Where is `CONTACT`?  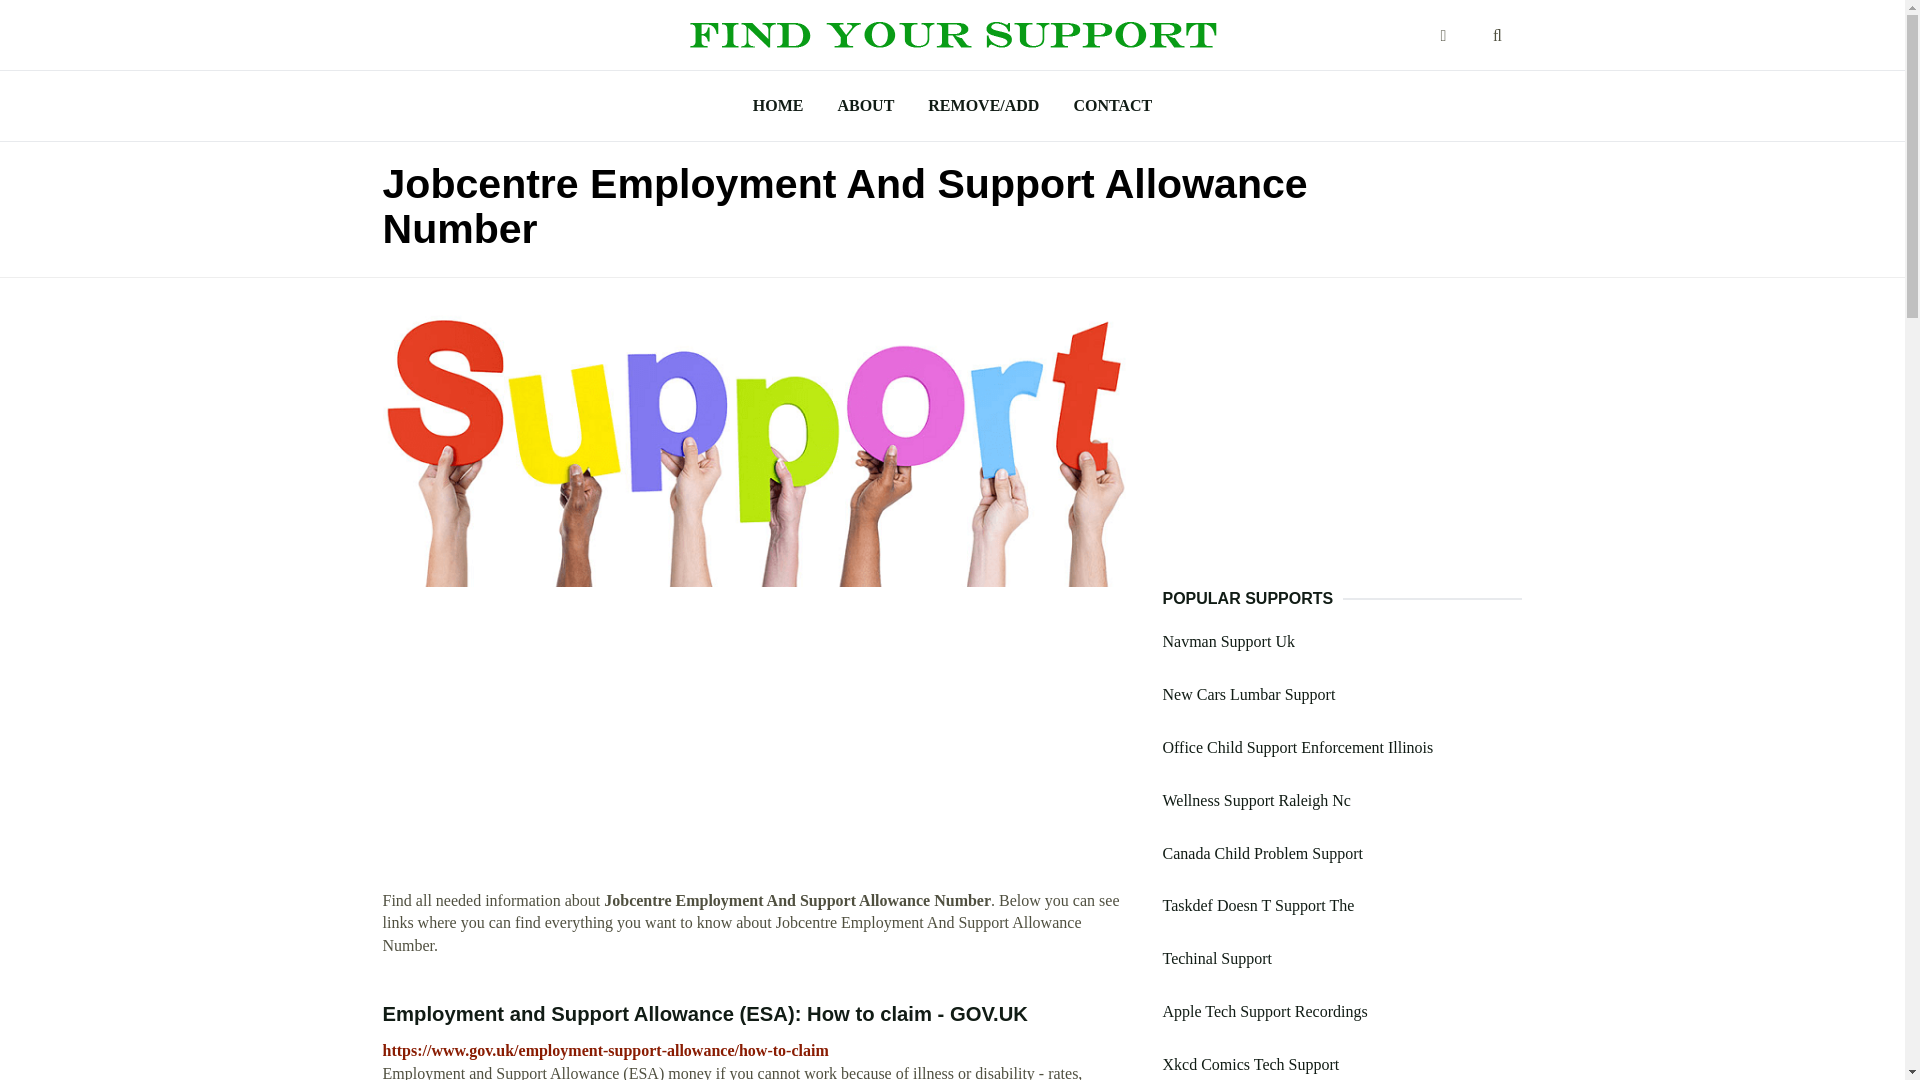
CONTACT is located at coordinates (1112, 106).